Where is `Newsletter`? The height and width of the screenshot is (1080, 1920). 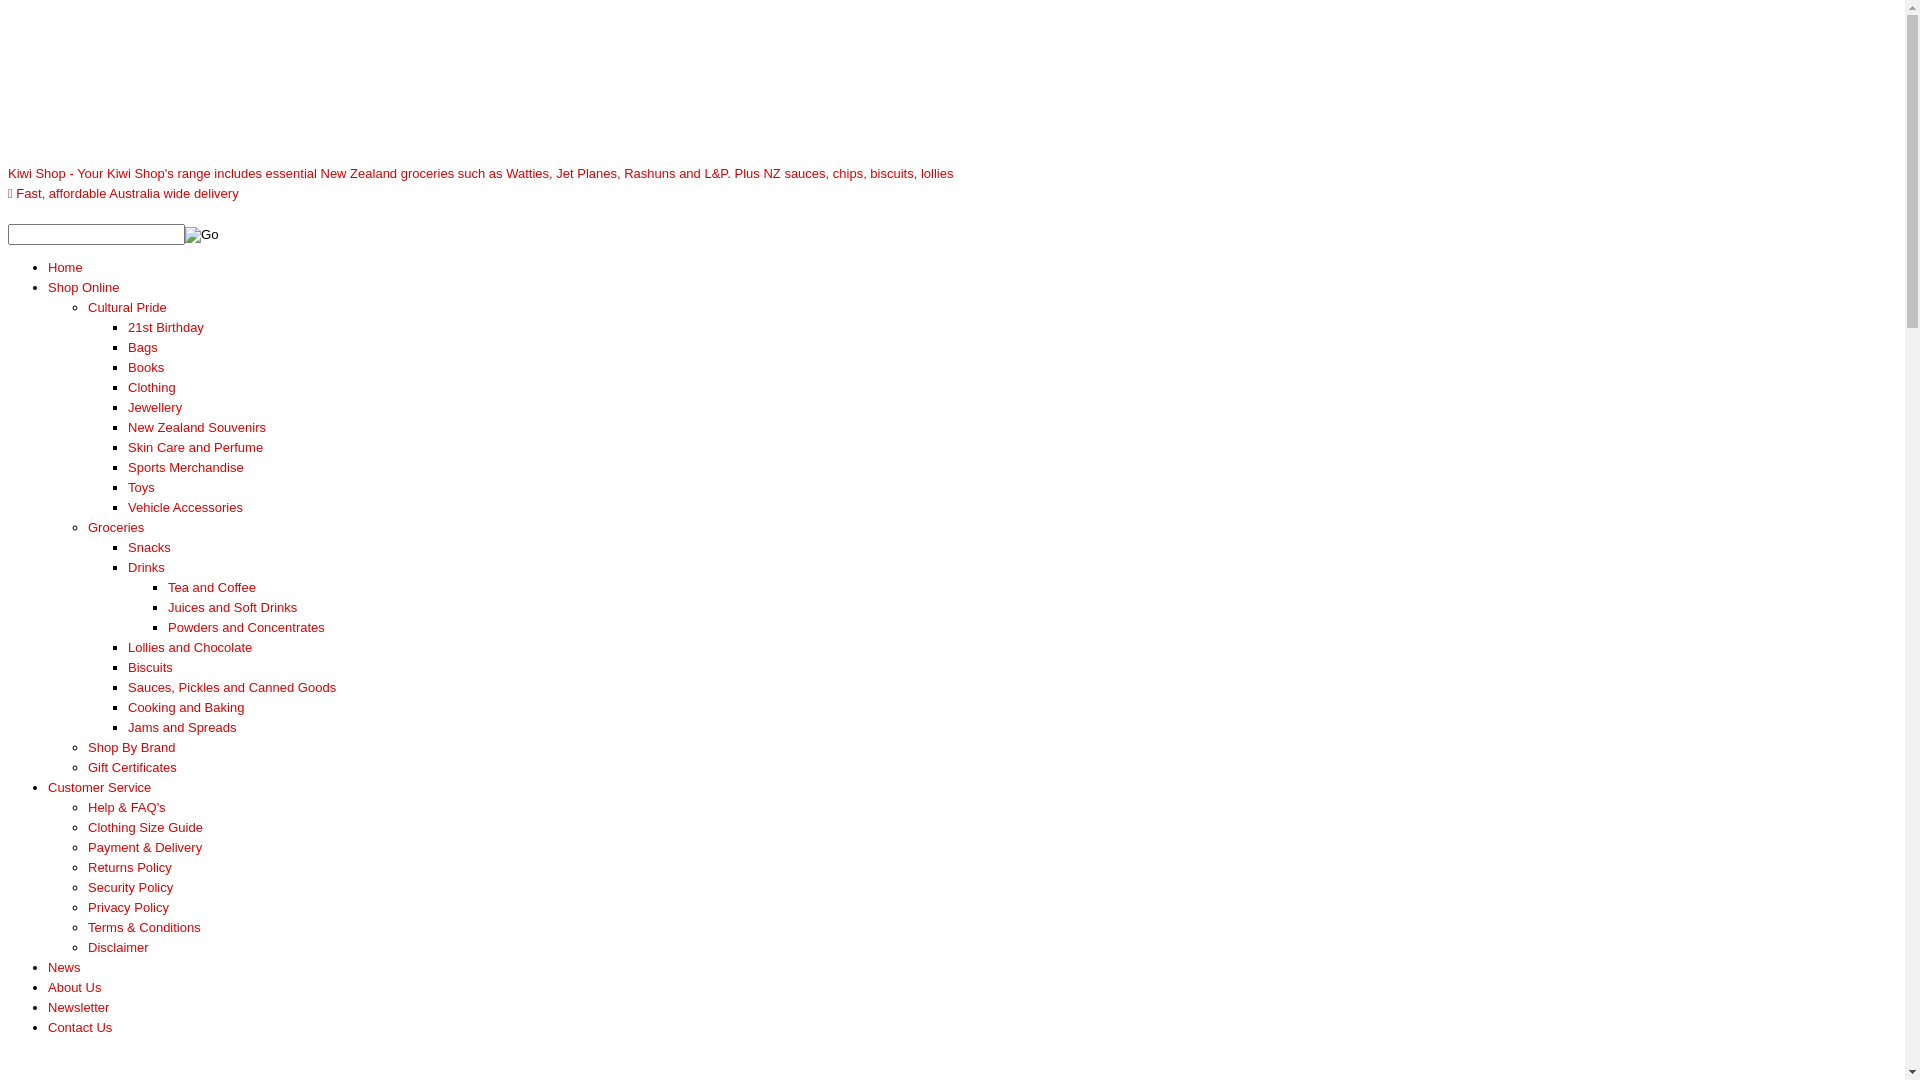
Newsletter is located at coordinates (78, 1008).